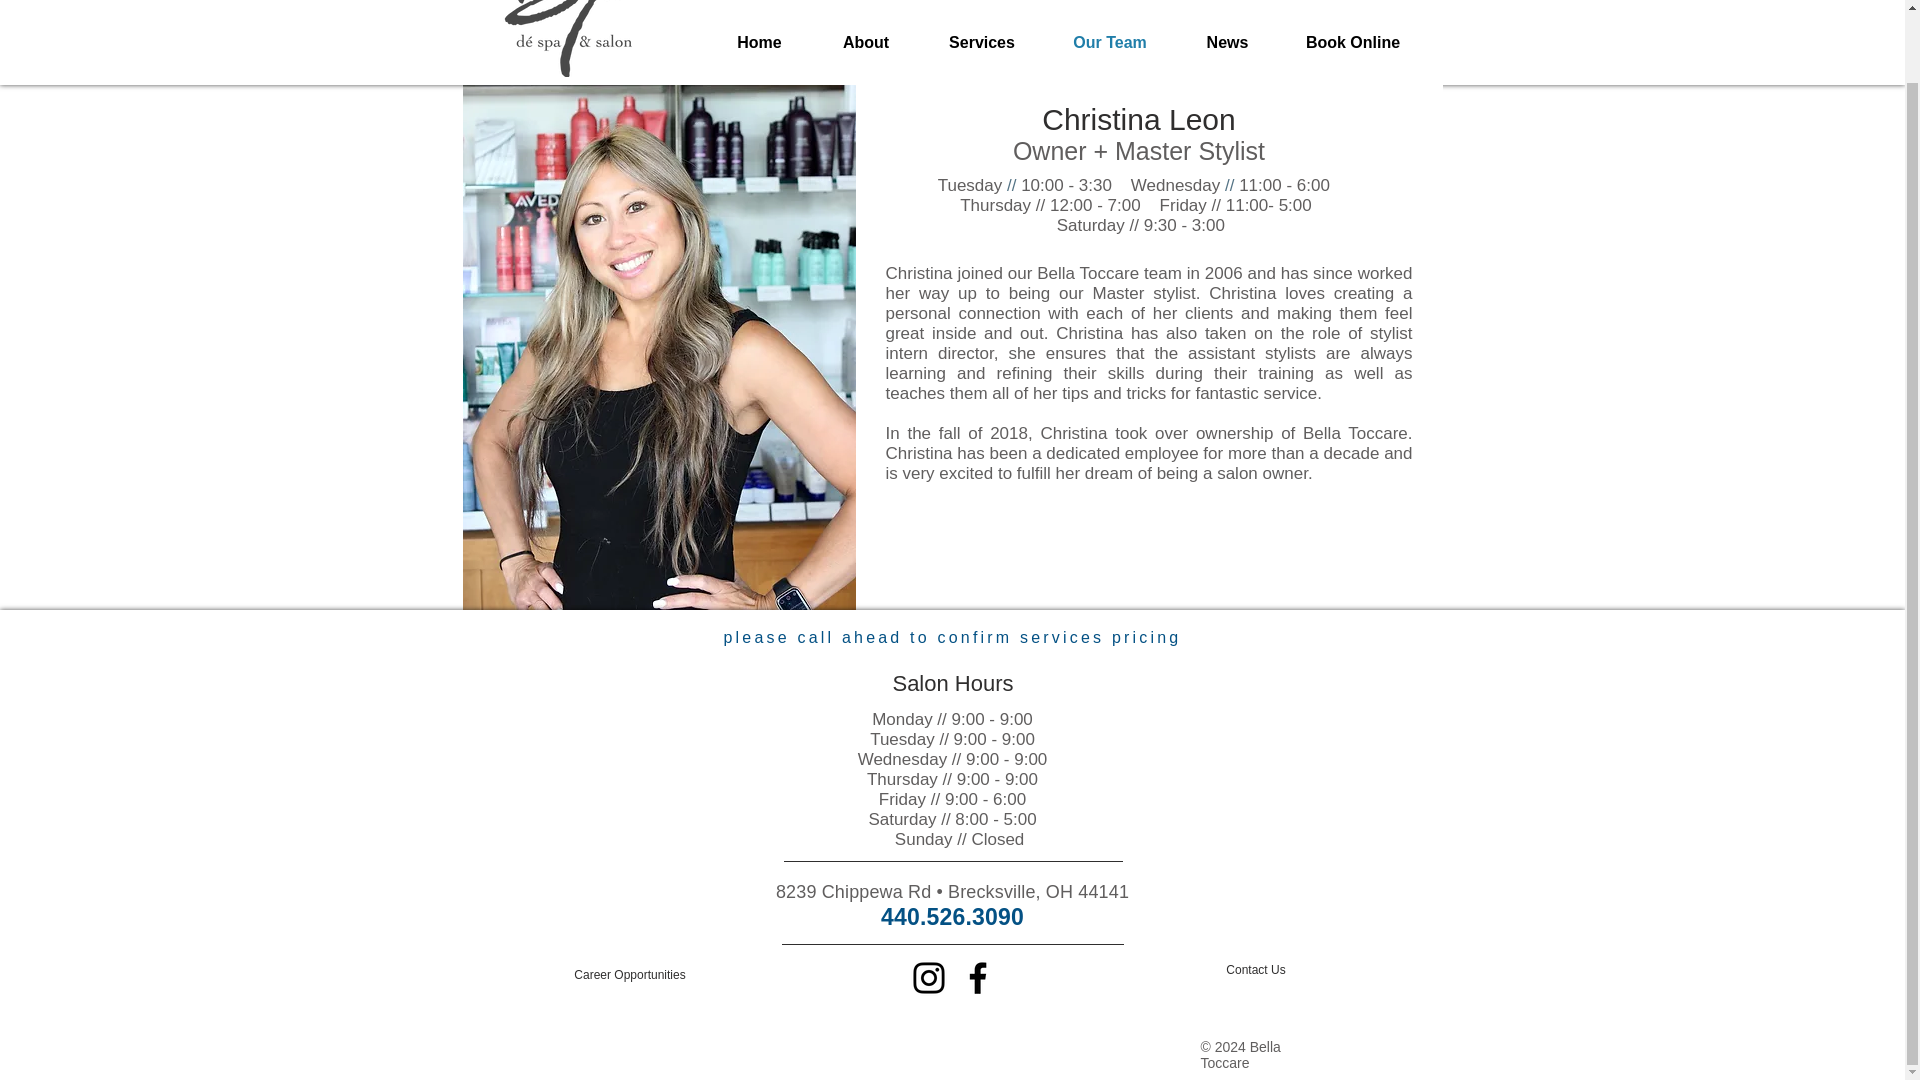 Image resolution: width=1920 pixels, height=1080 pixels. What do you see at coordinates (630, 974) in the screenshot?
I see `Career Opportunities` at bounding box center [630, 974].